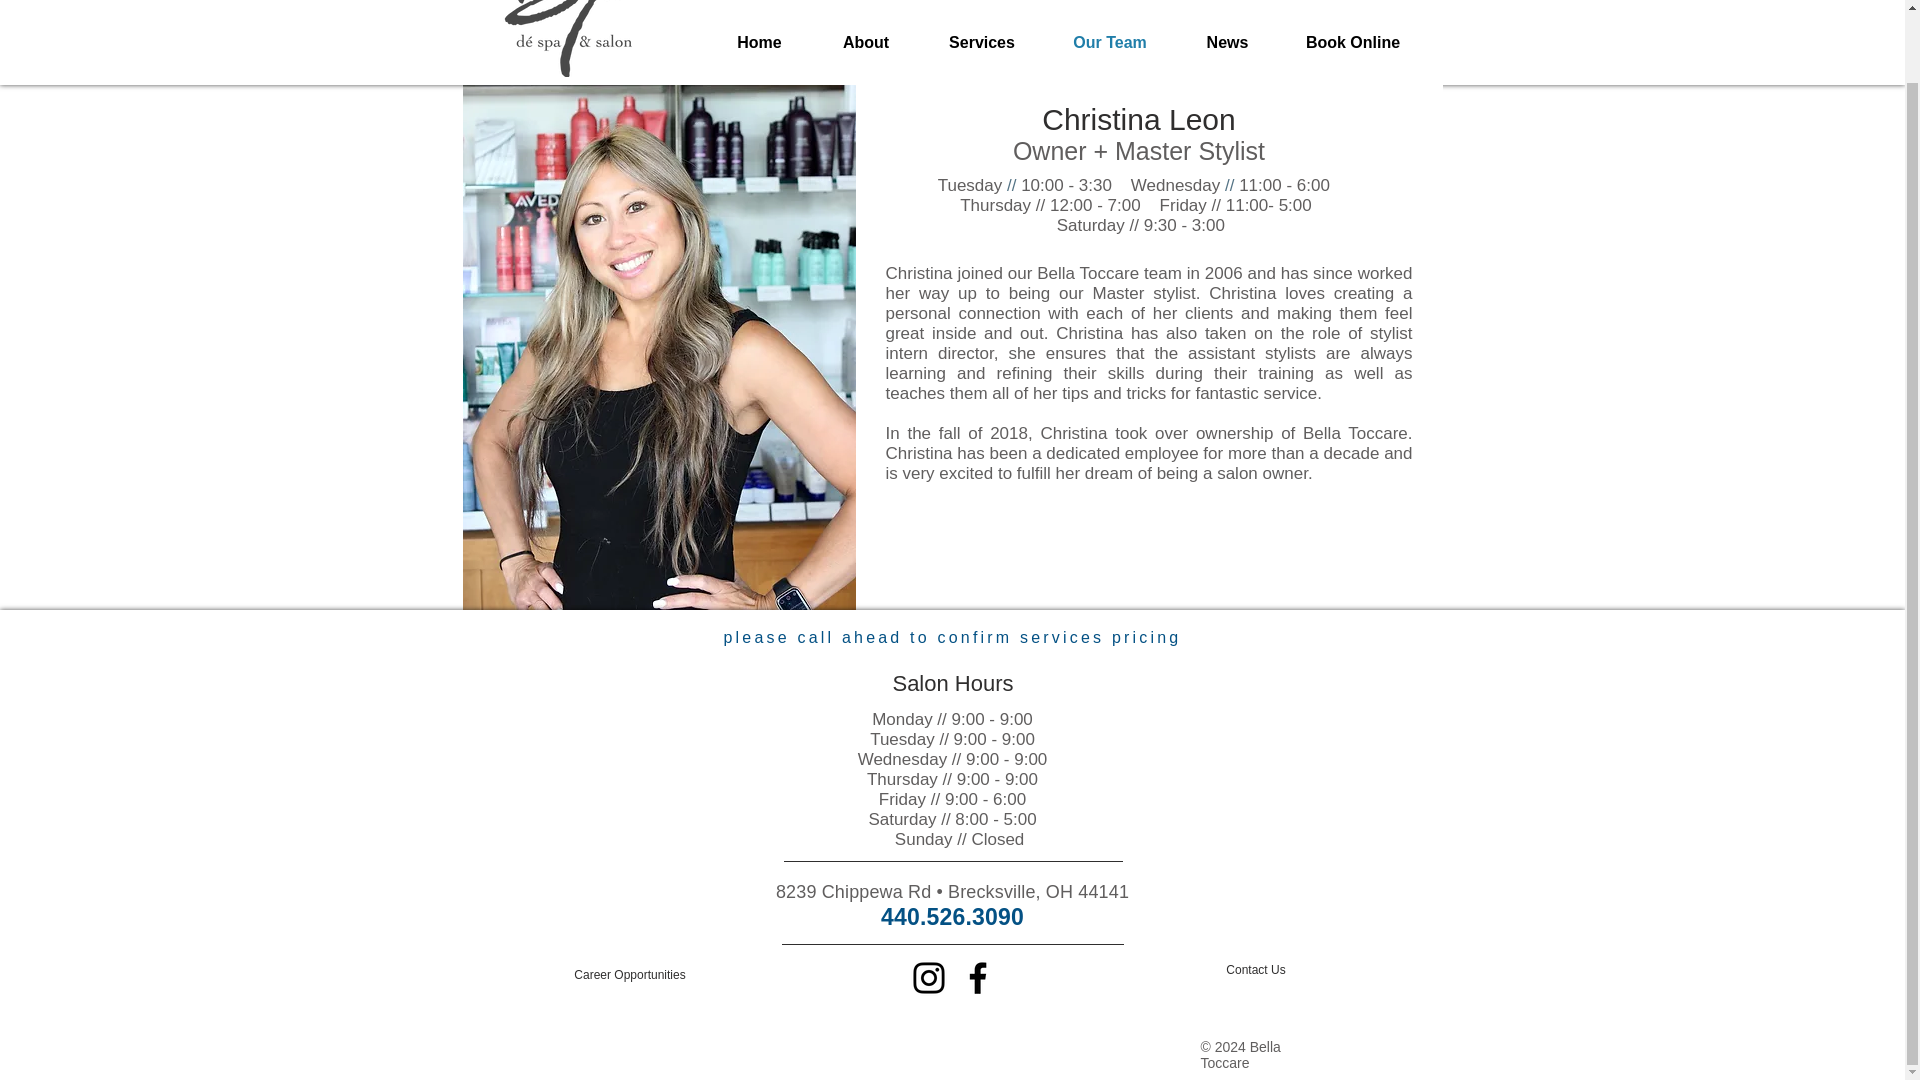 Image resolution: width=1920 pixels, height=1080 pixels. What do you see at coordinates (630, 974) in the screenshot?
I see `Career Opportunities` at bounding box center [630, 974].